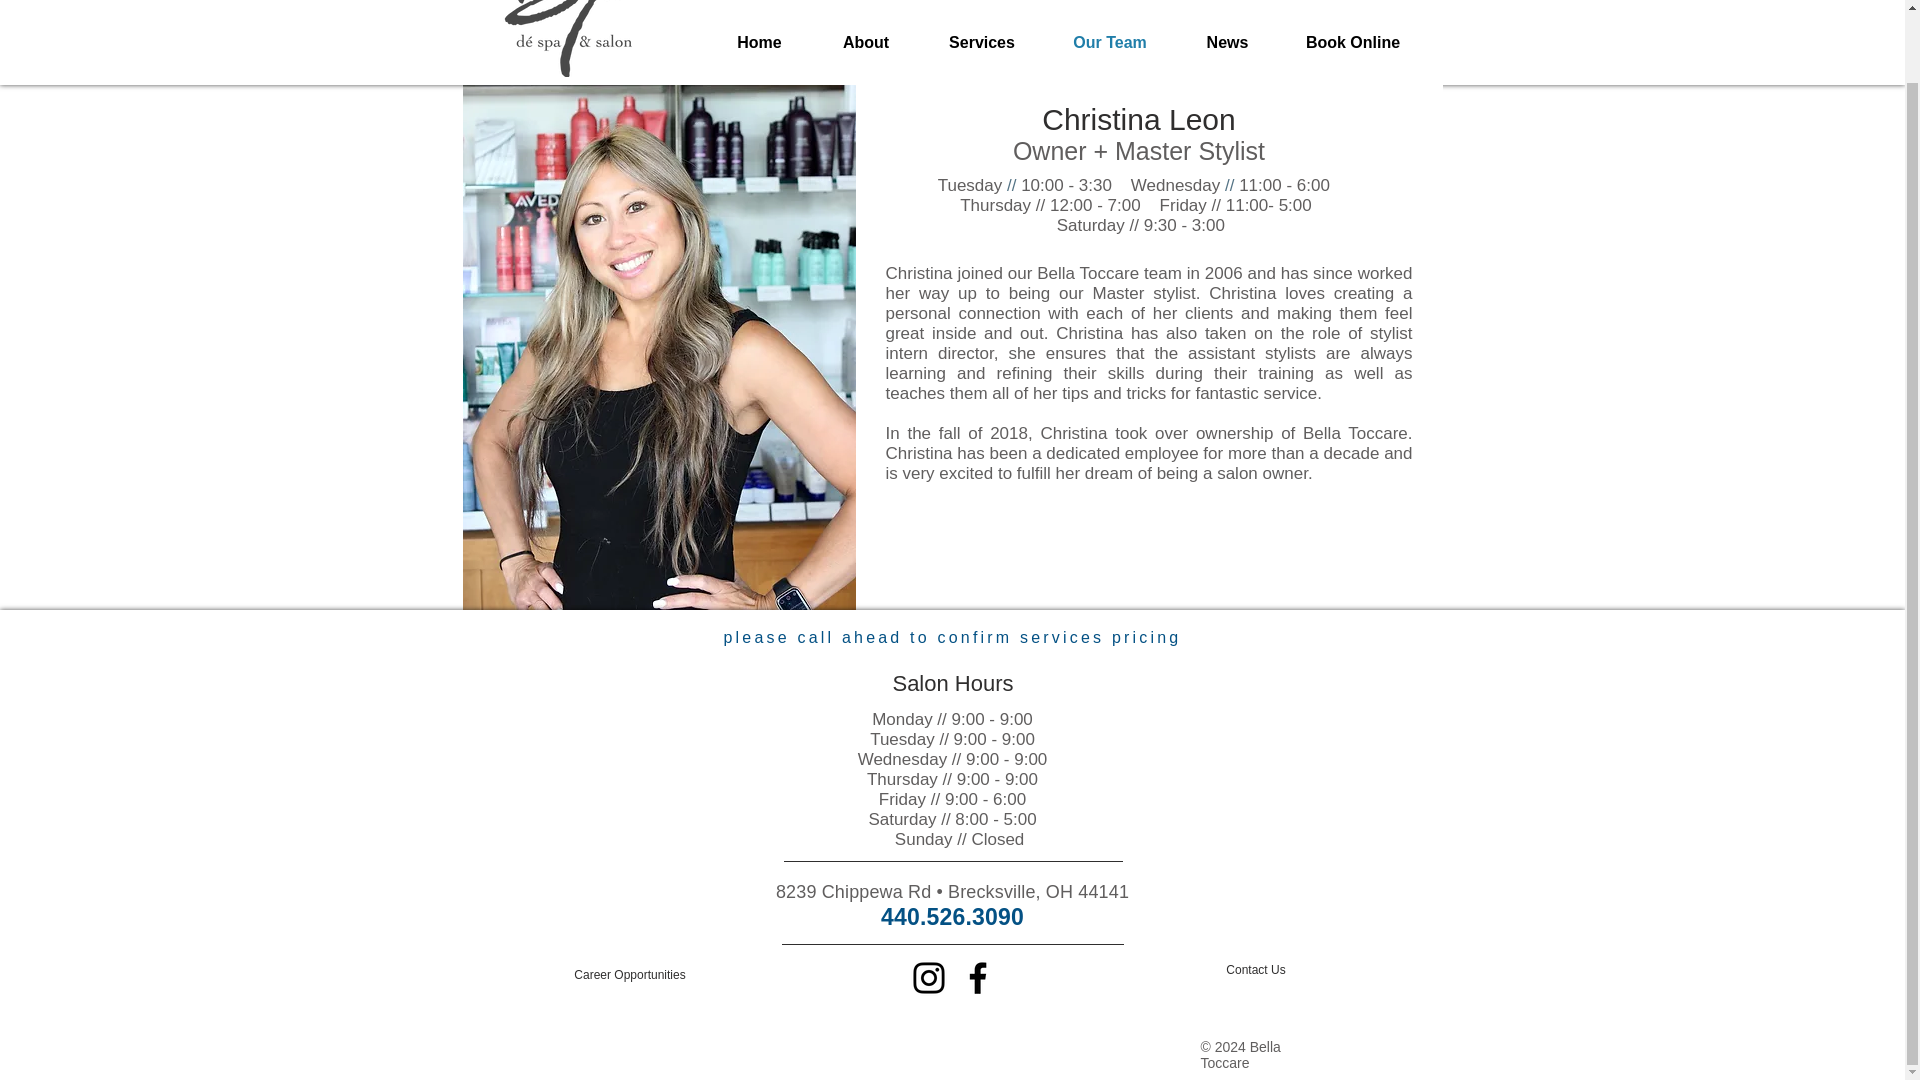 Image resolution: width=1920 pixels, height=1080 pixels. What do you see at coordinates (630, 974) in the screenshot?
I see `Career Opportunities` at bounding box center [630, 974].